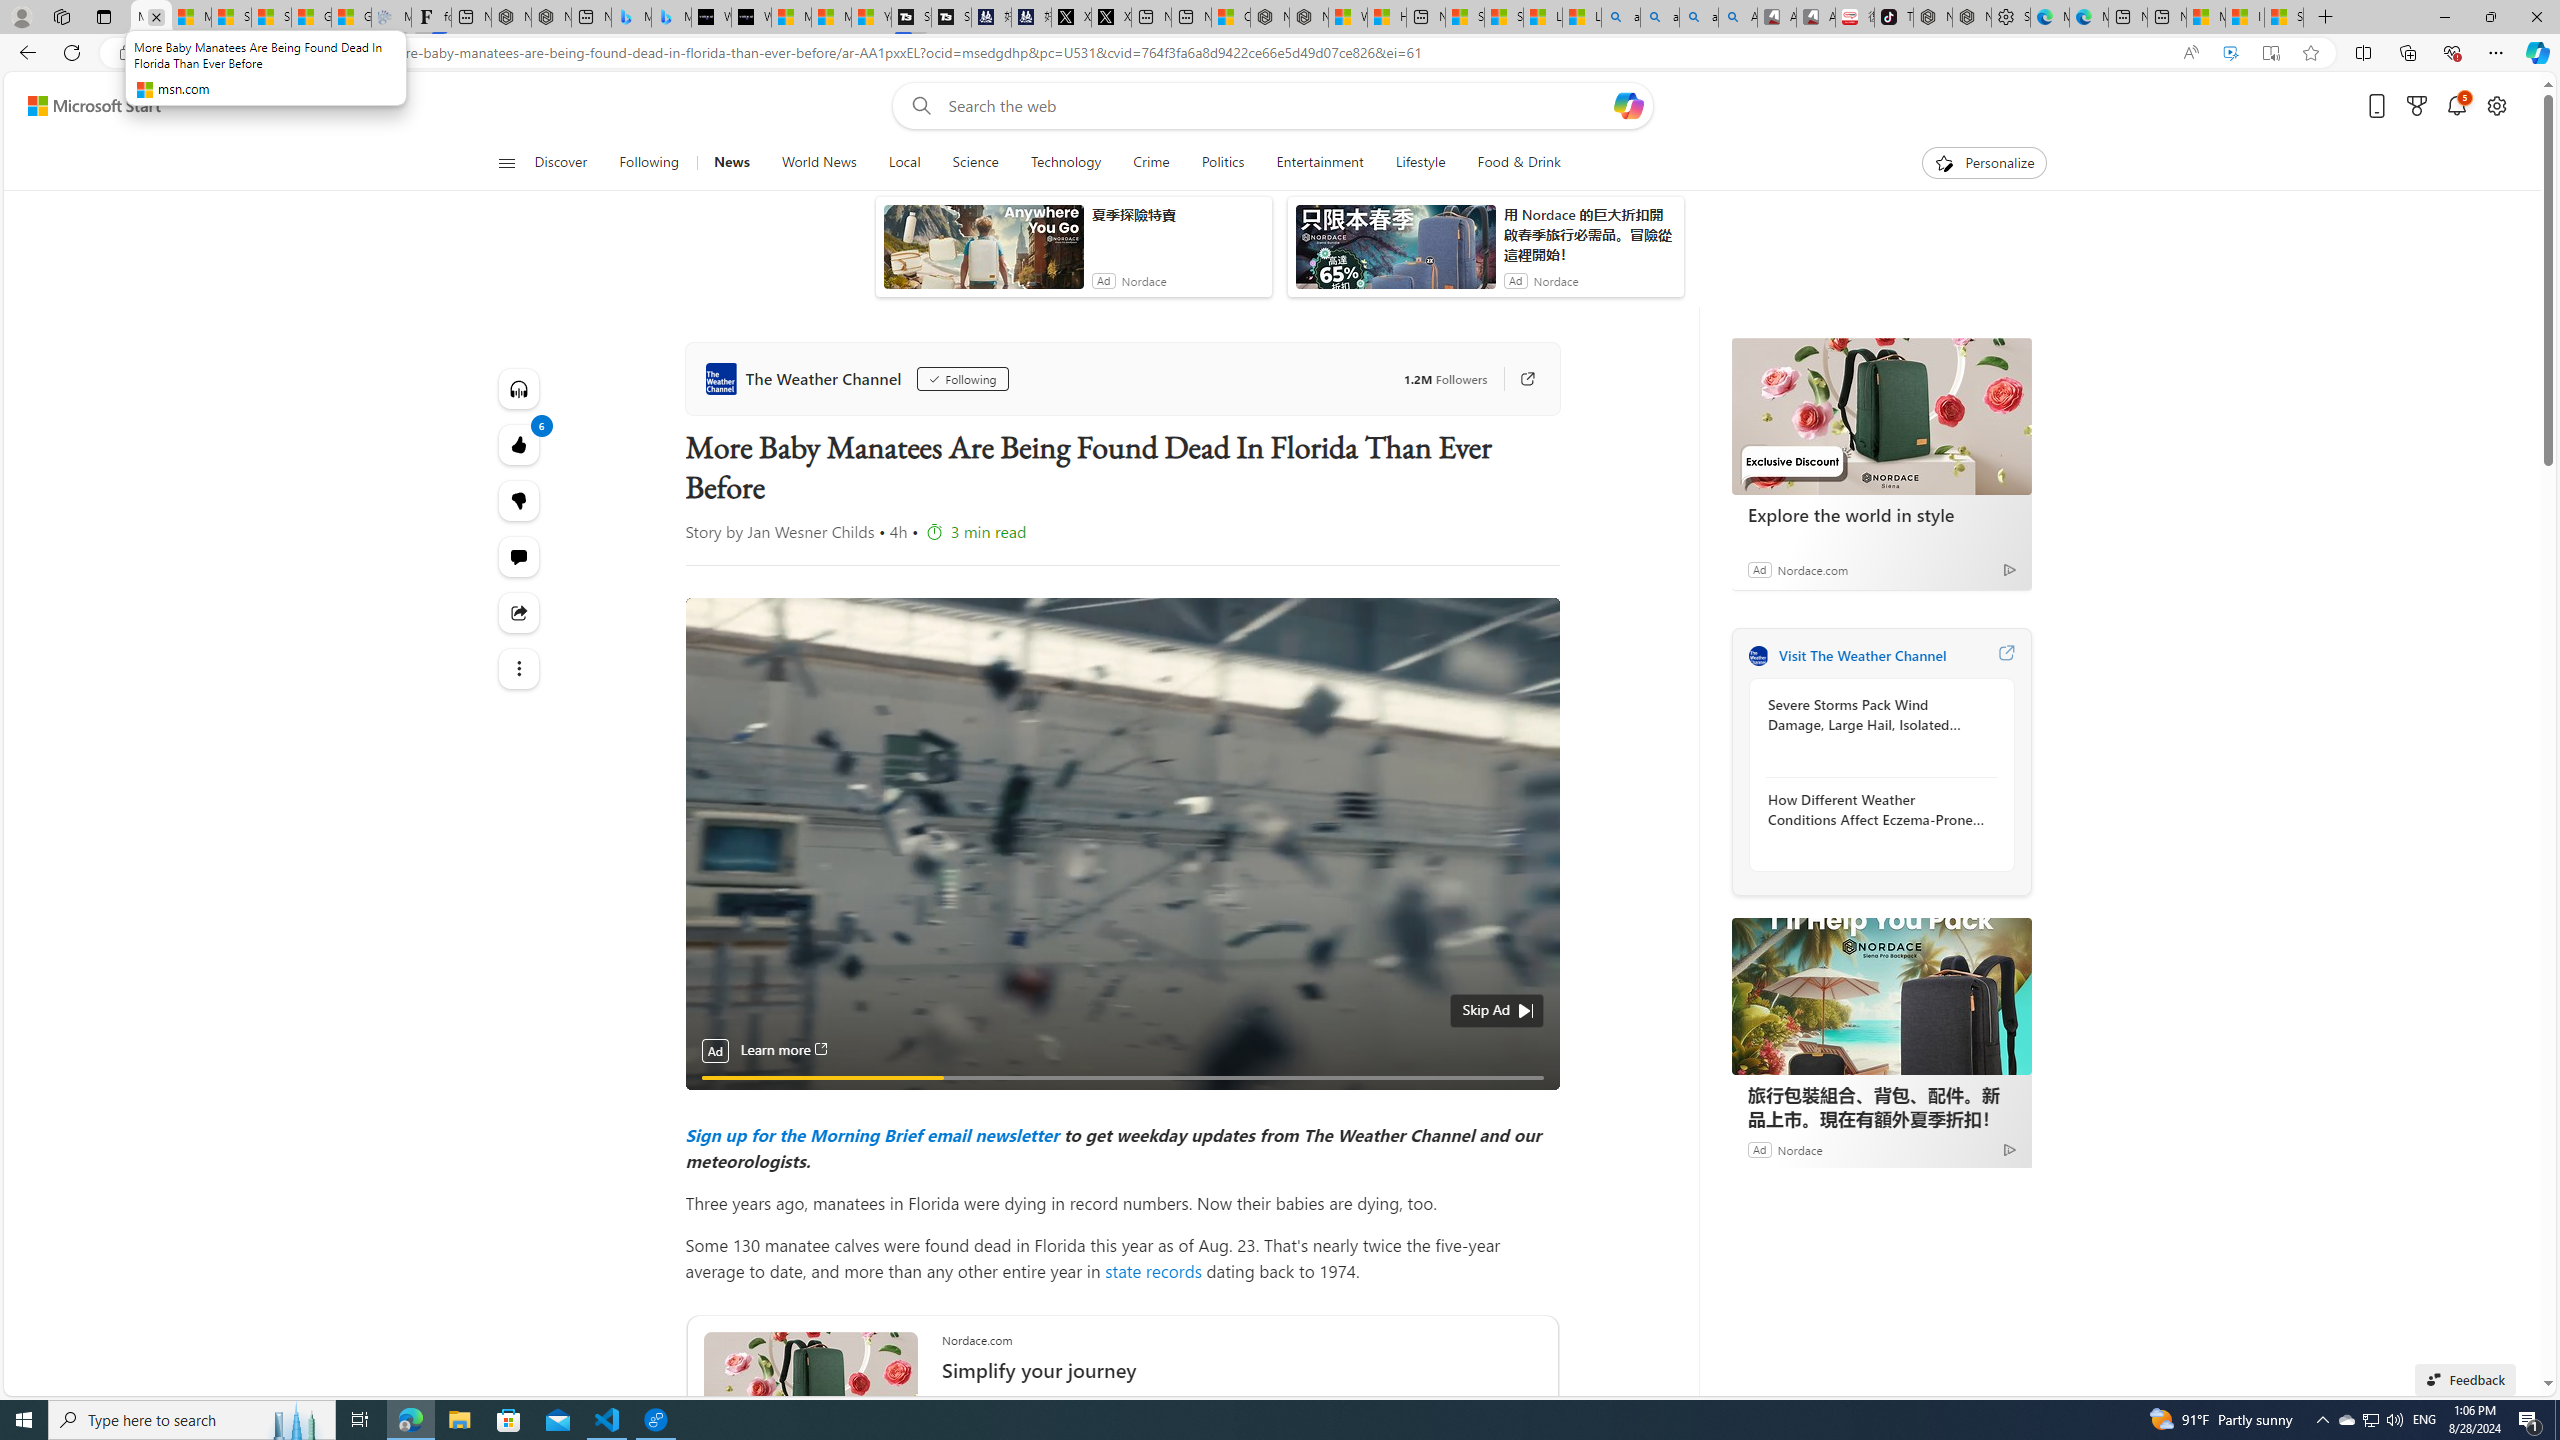 Image resolution: width=2560 pixels, height=1440 pixels. I want to click on News, so click(730, 163).